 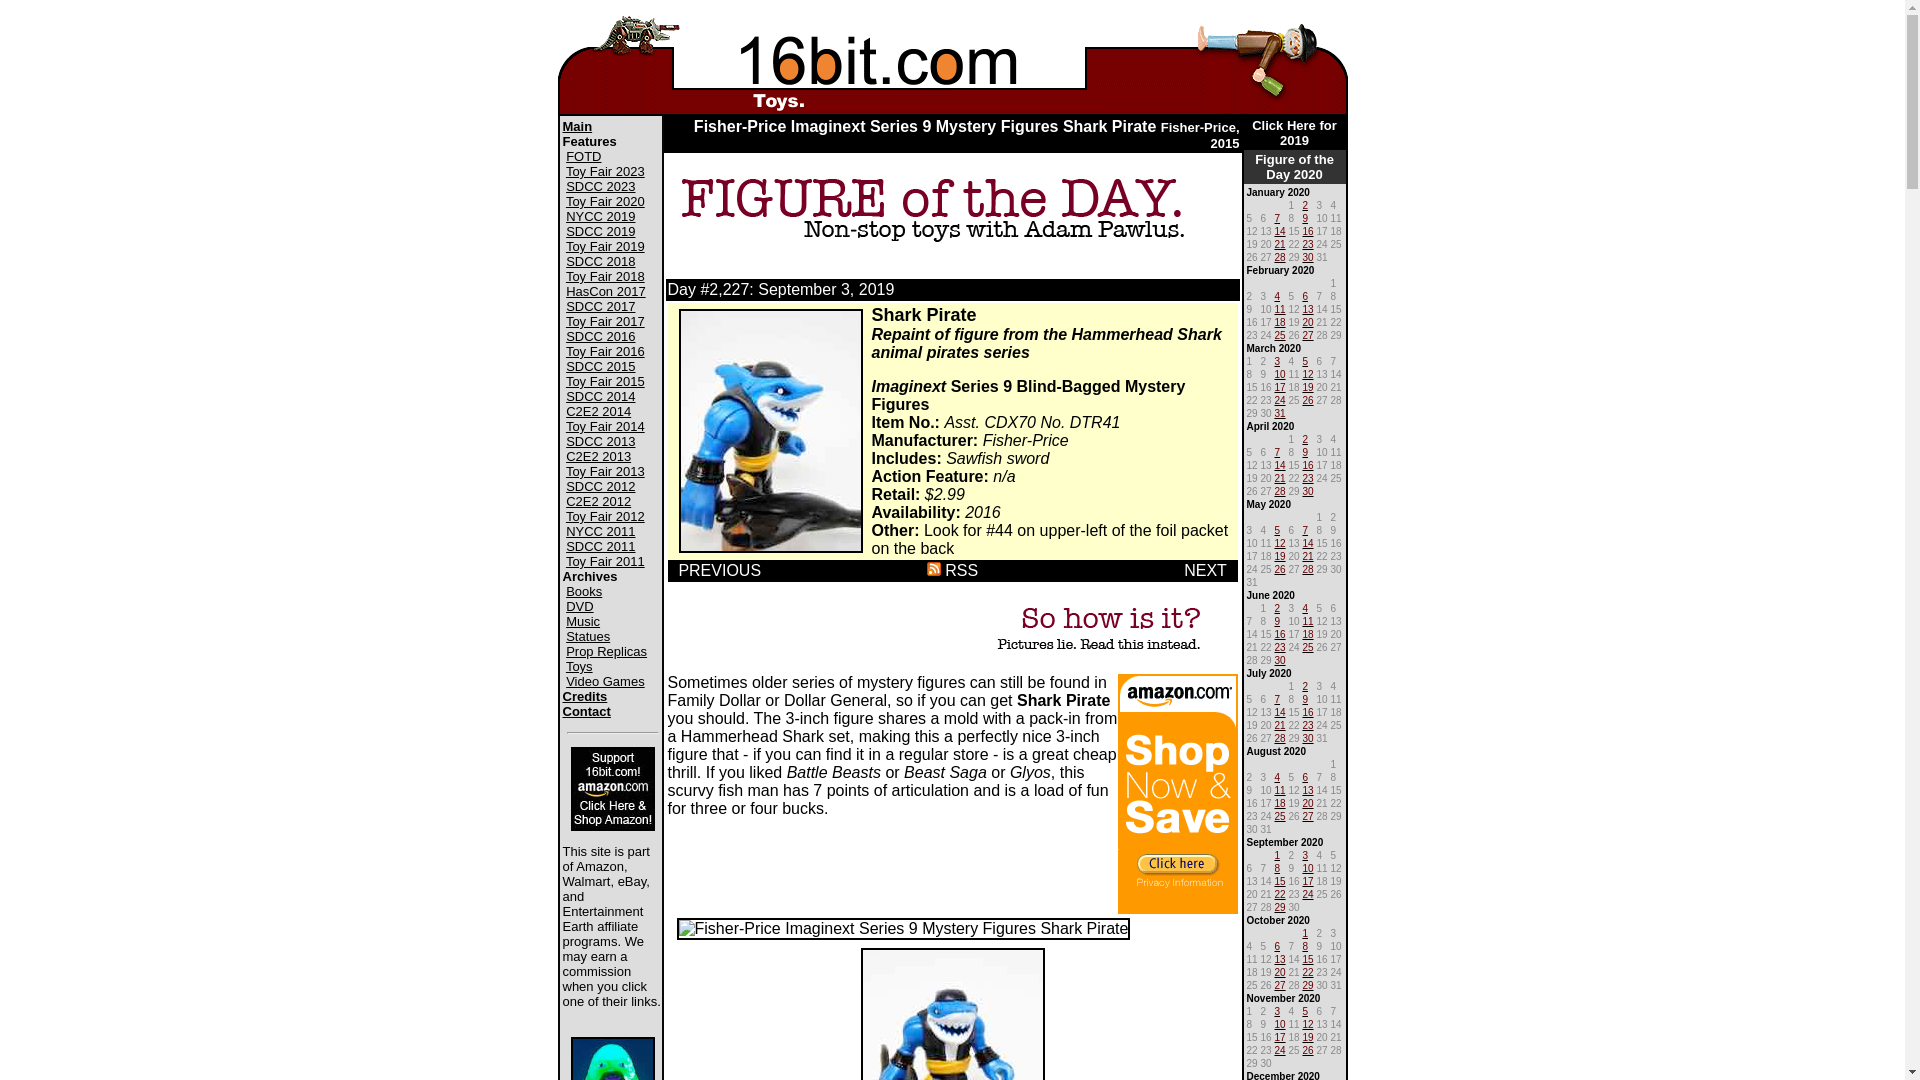 What do you see at coordinates (1308, 256) in the screenshot?
I see `30` at bounding box center [1308, 256].